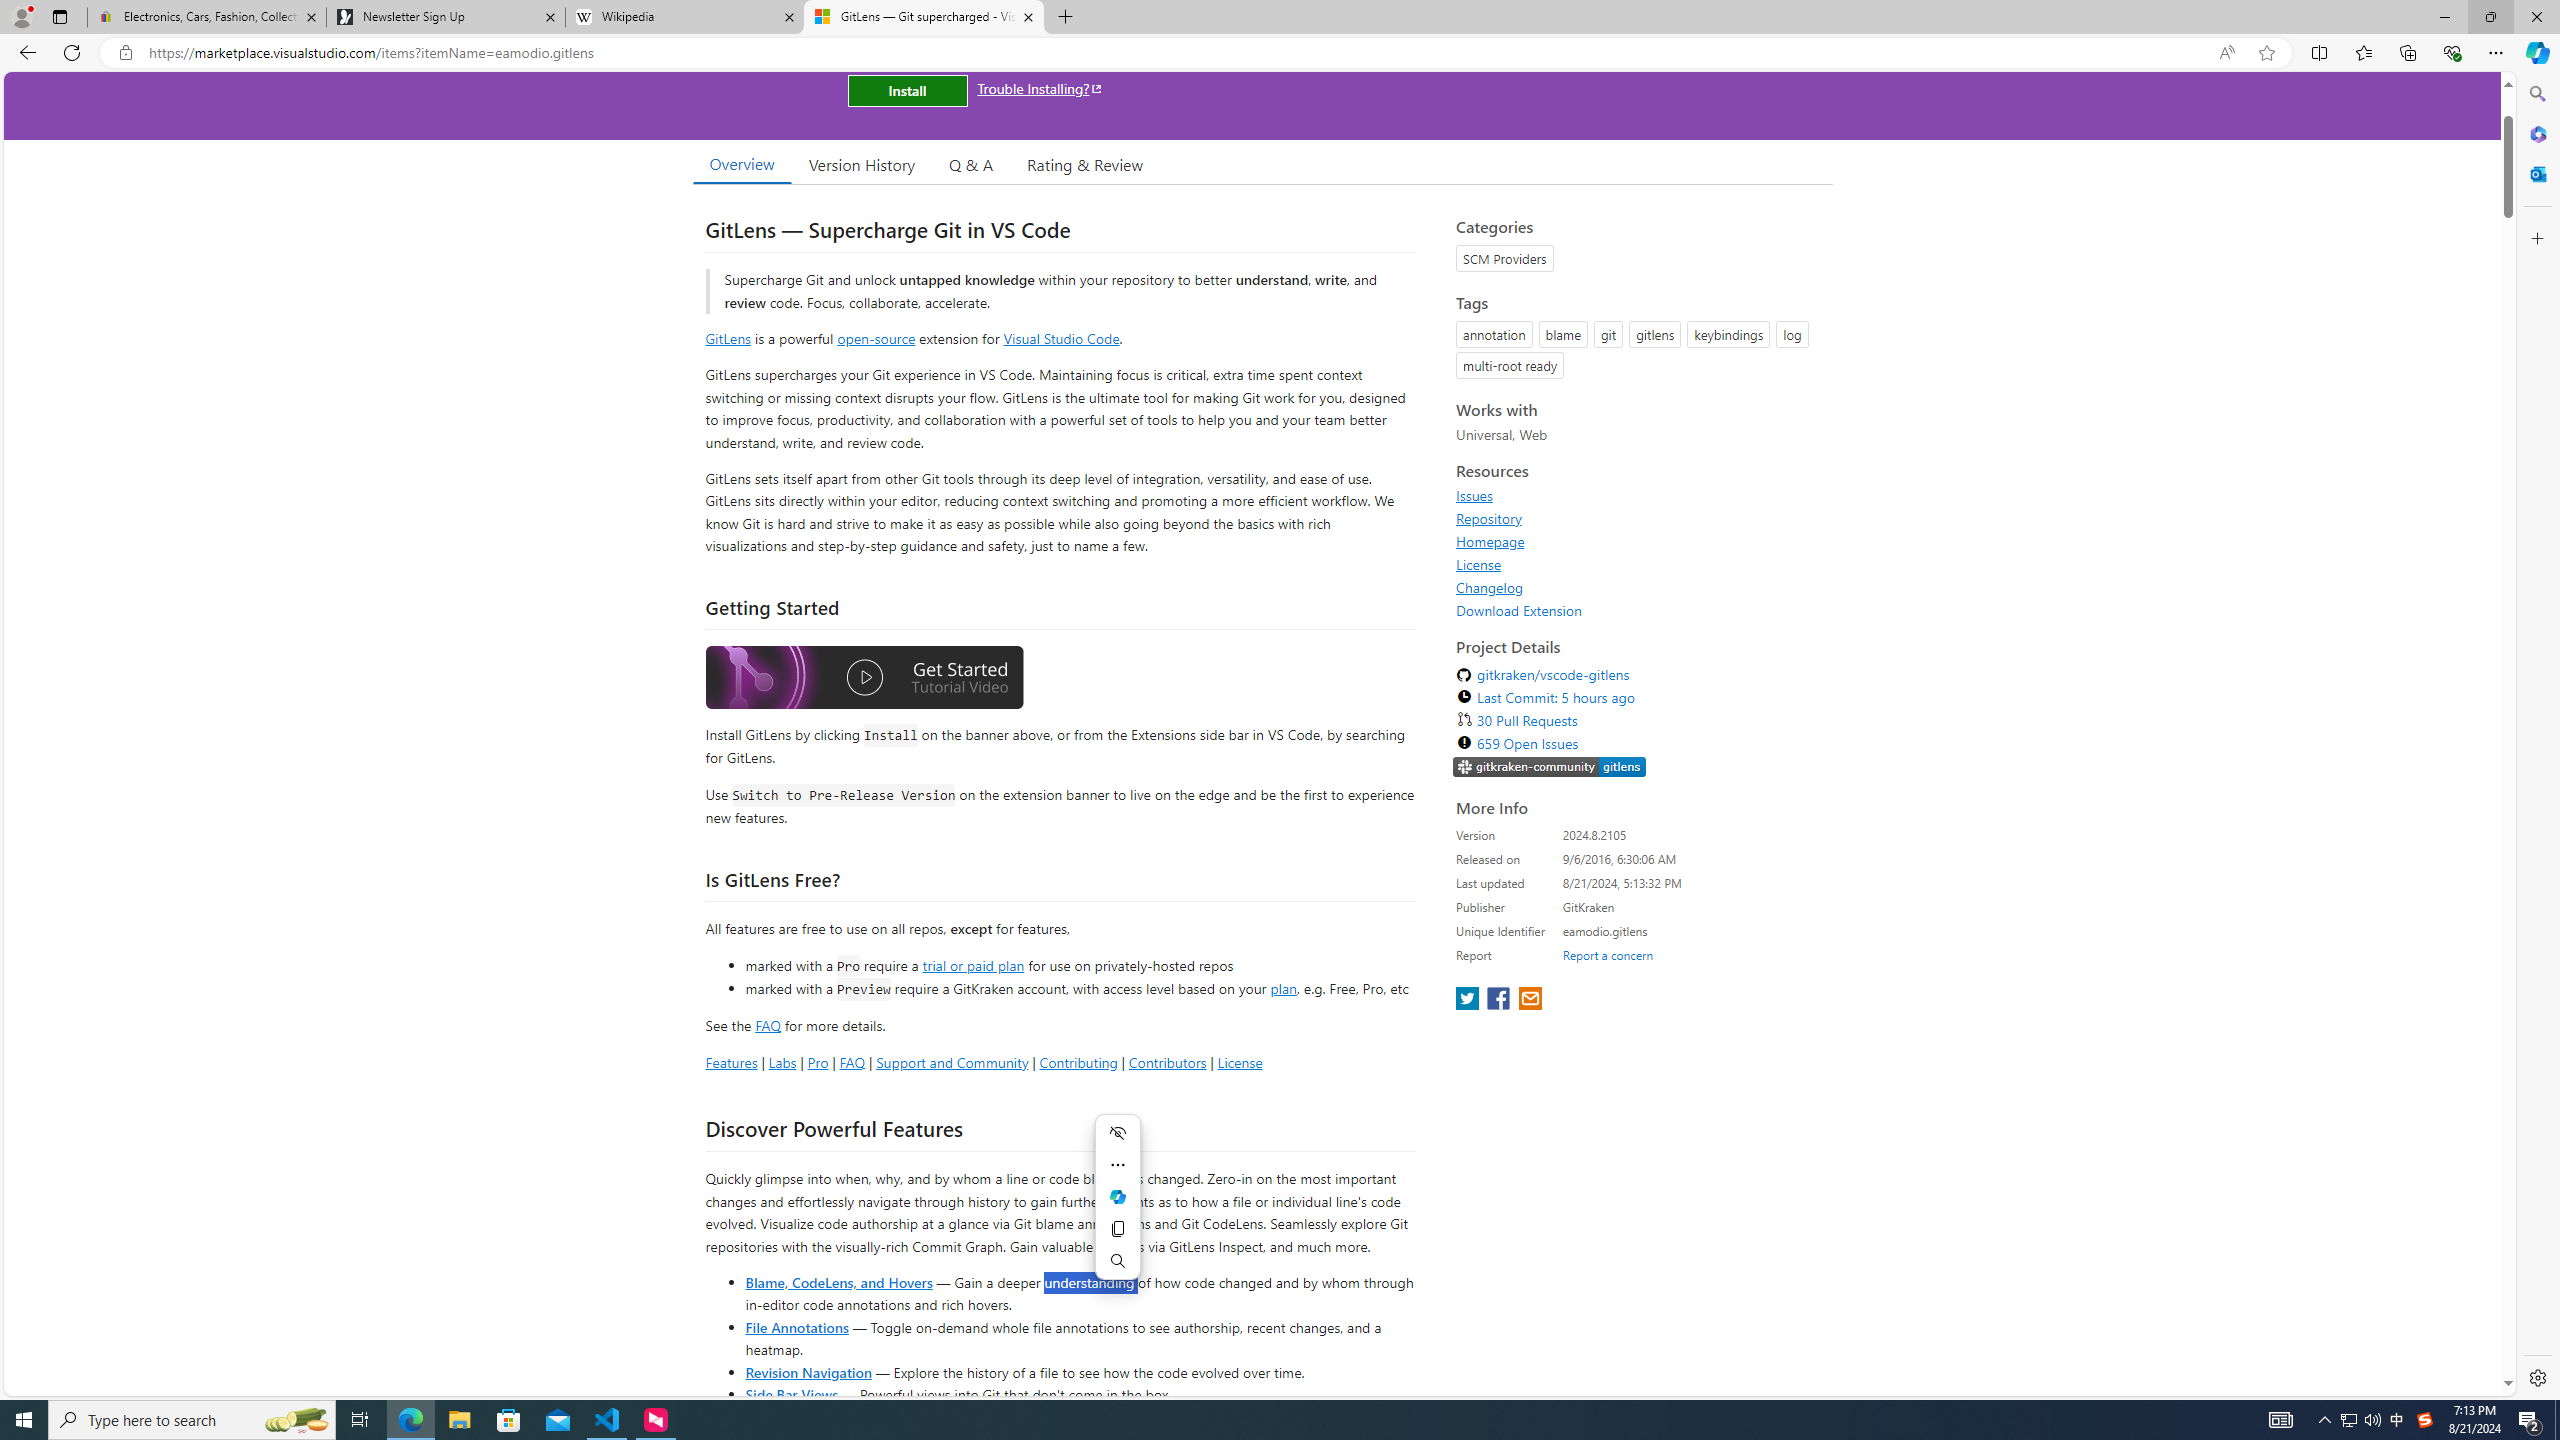  What do you see at coordinates (861, 164) in the screenshot?
I see `Version History` at bounding box center [861, 164].